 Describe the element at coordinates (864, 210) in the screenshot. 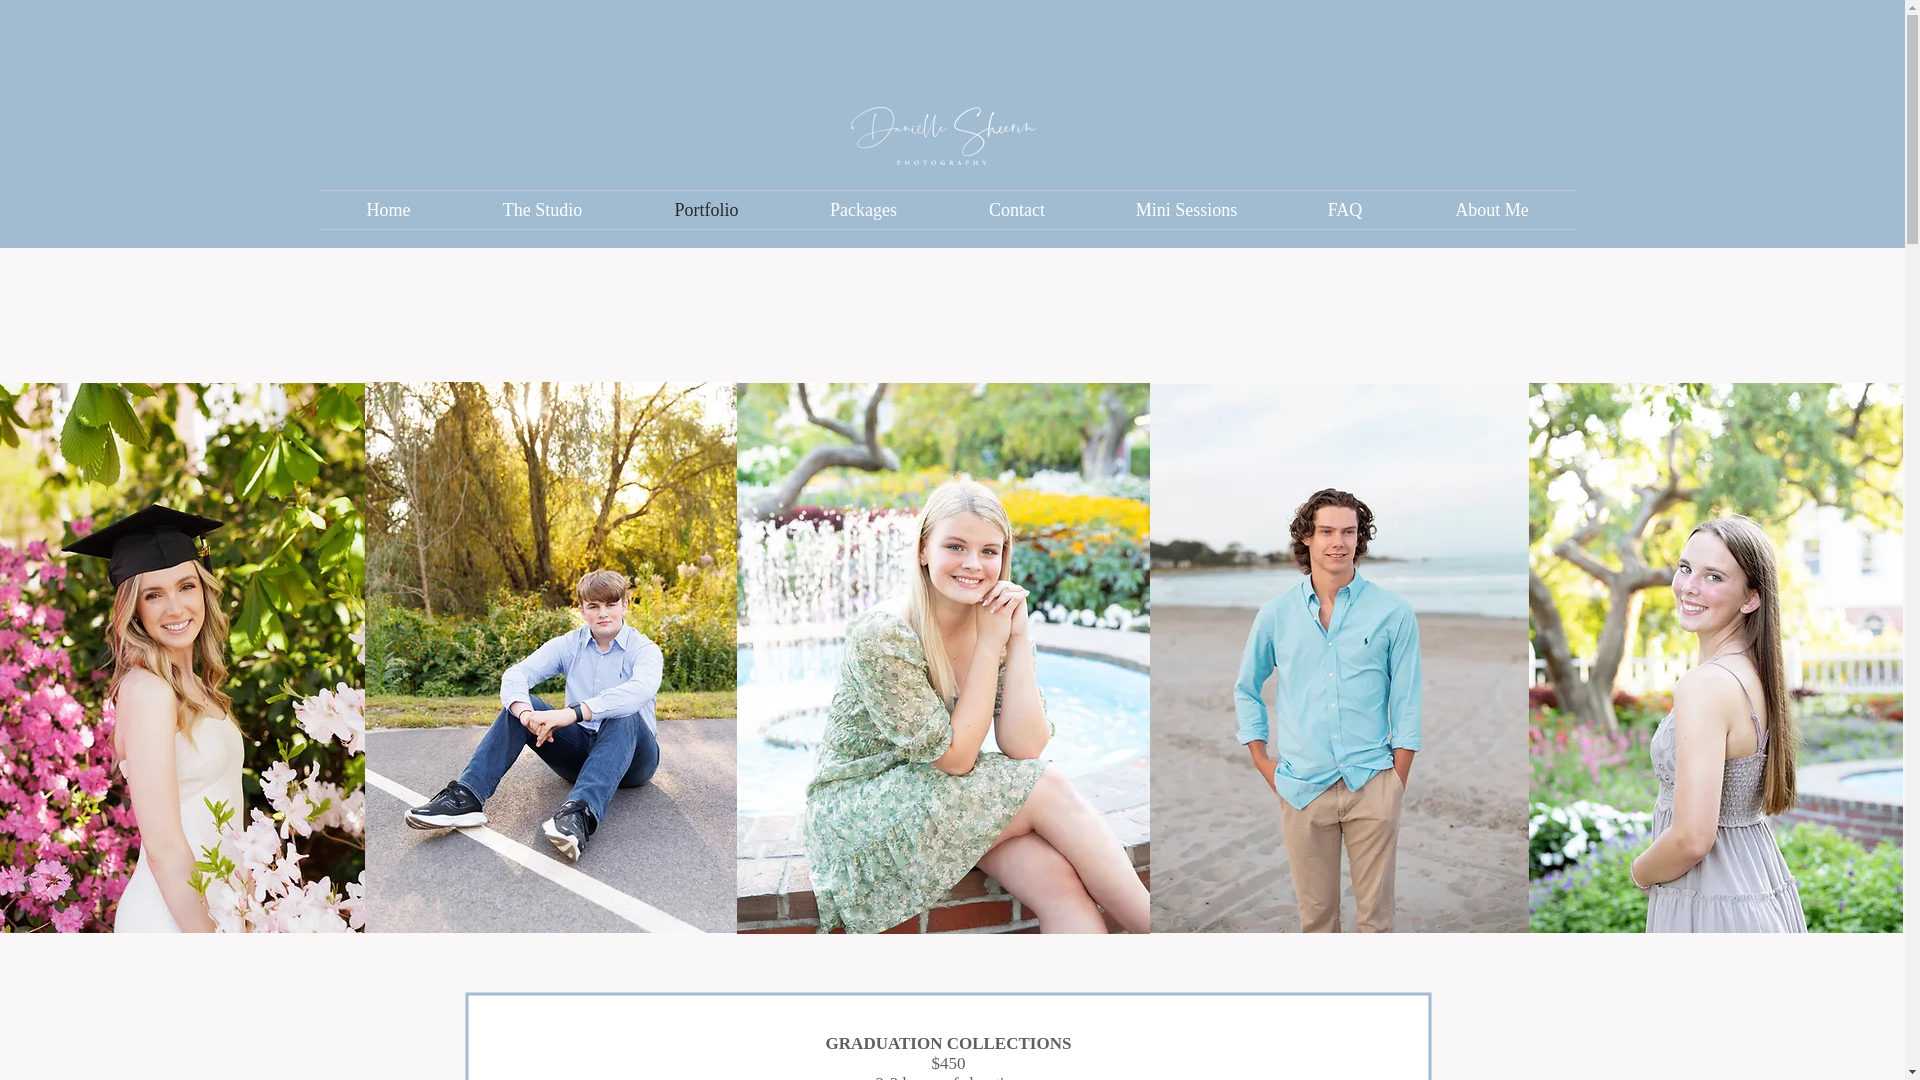

I see `Packages` at that location.